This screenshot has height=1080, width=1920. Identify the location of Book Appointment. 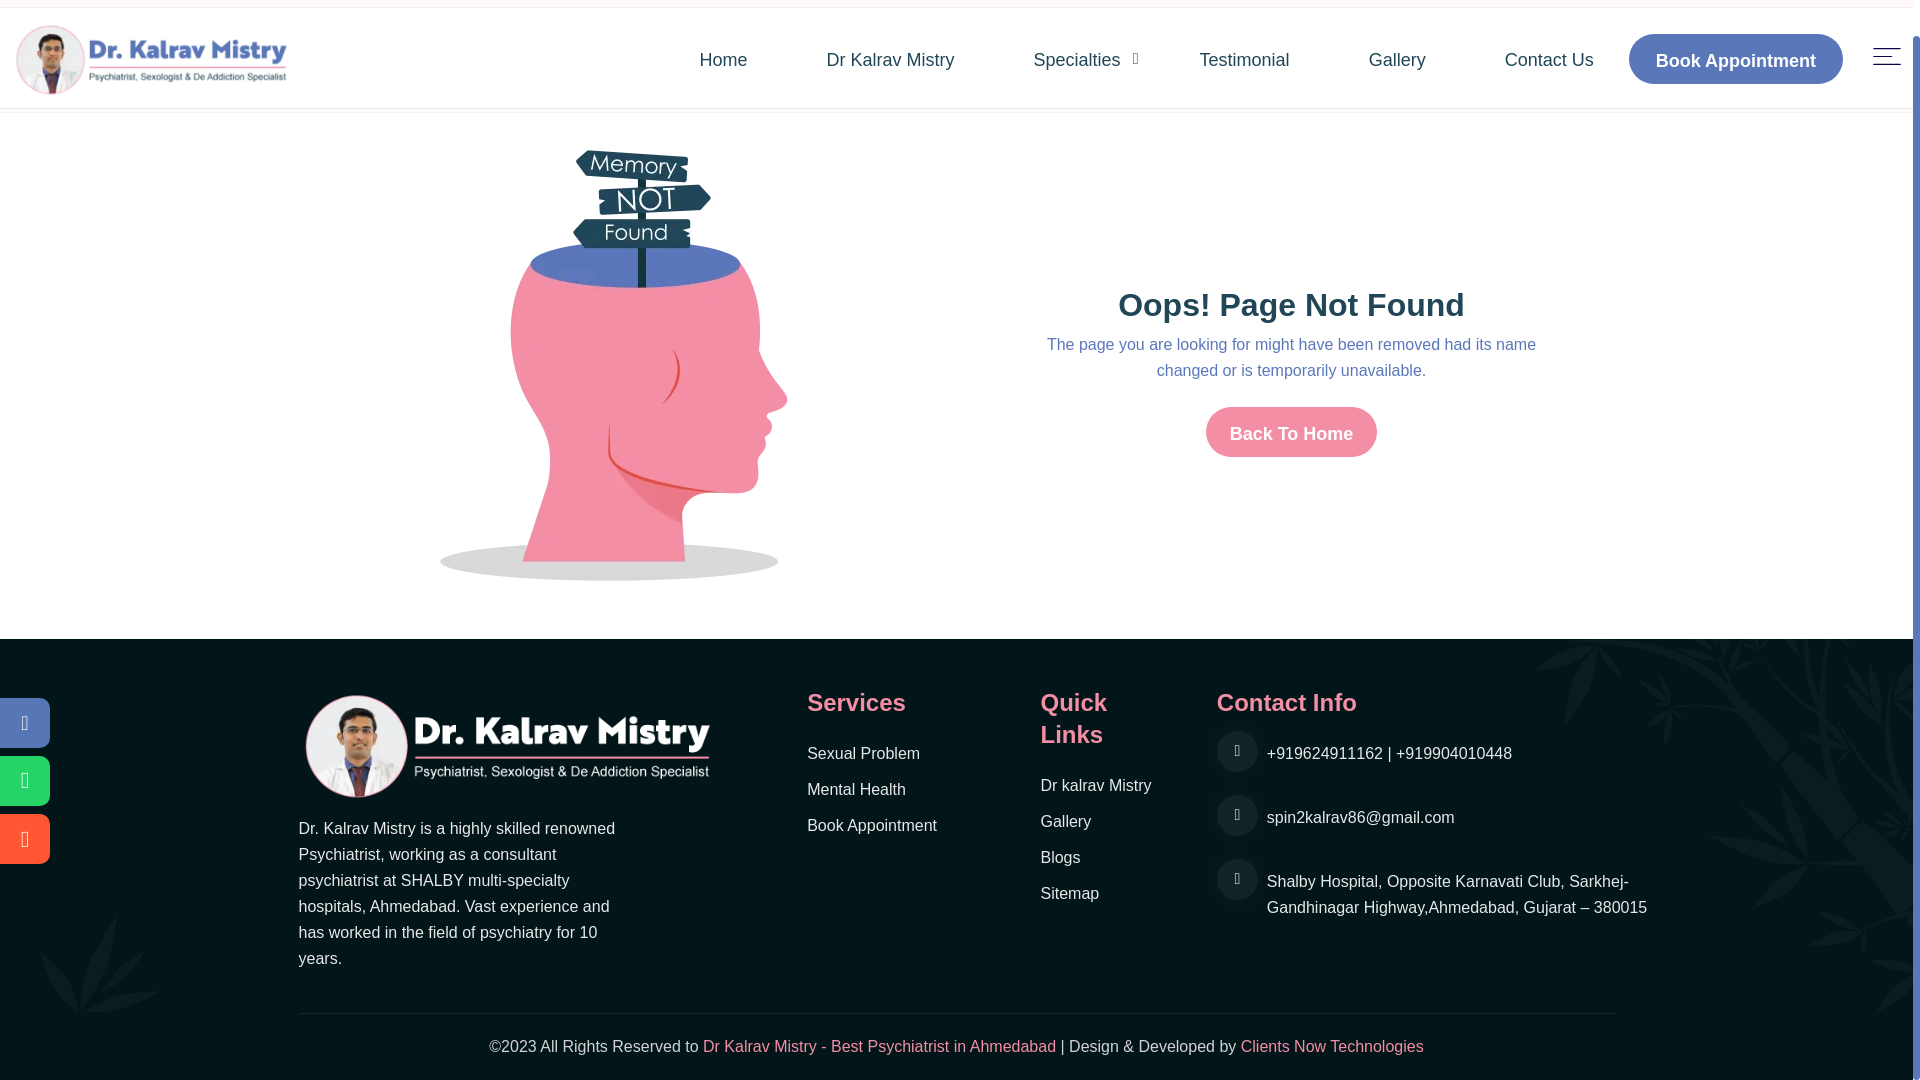
(1736, 58).